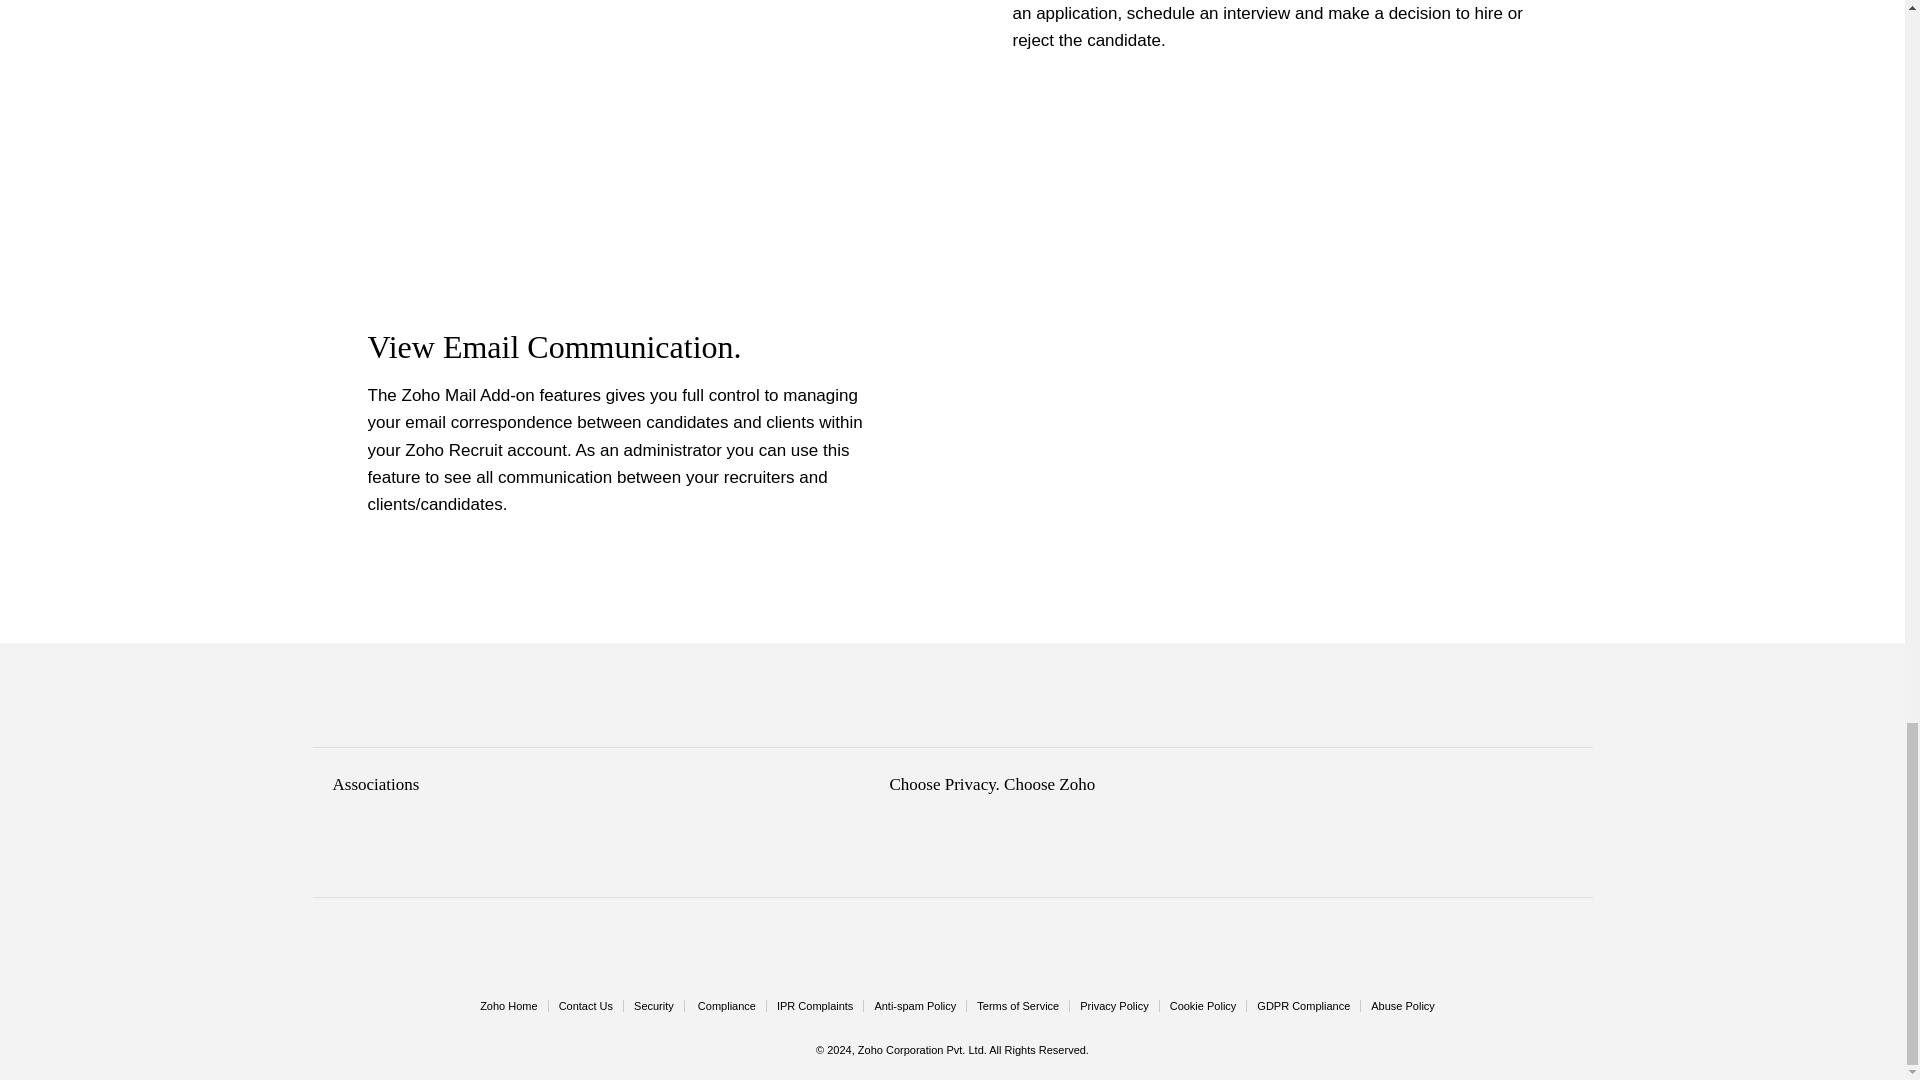  What do you see at coordinates (1202, 1006) in the screenshot?
I see `Cookie Policy` at bounding box center [1202, 1006].